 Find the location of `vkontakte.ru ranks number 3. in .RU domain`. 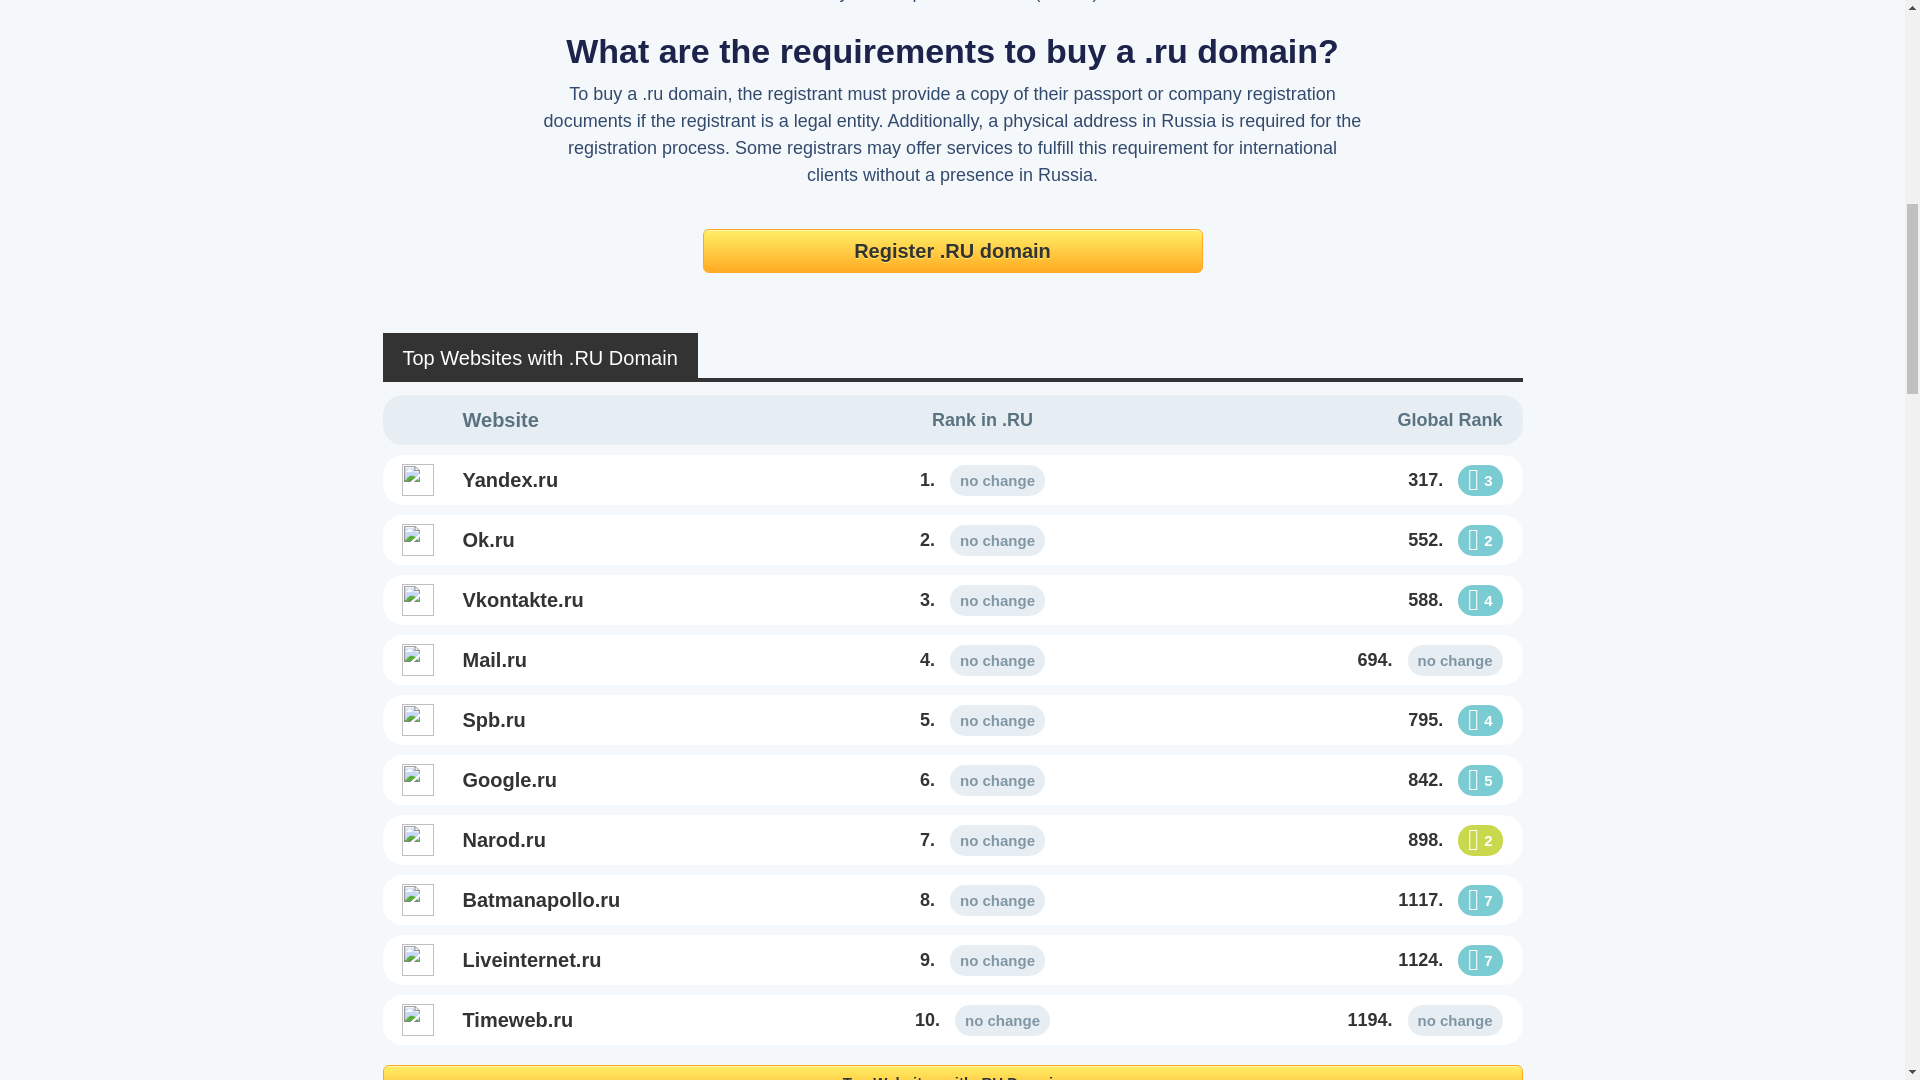

vkontakte.ru ranks number 3. in .RU domain is located at coordinates (635, 600).